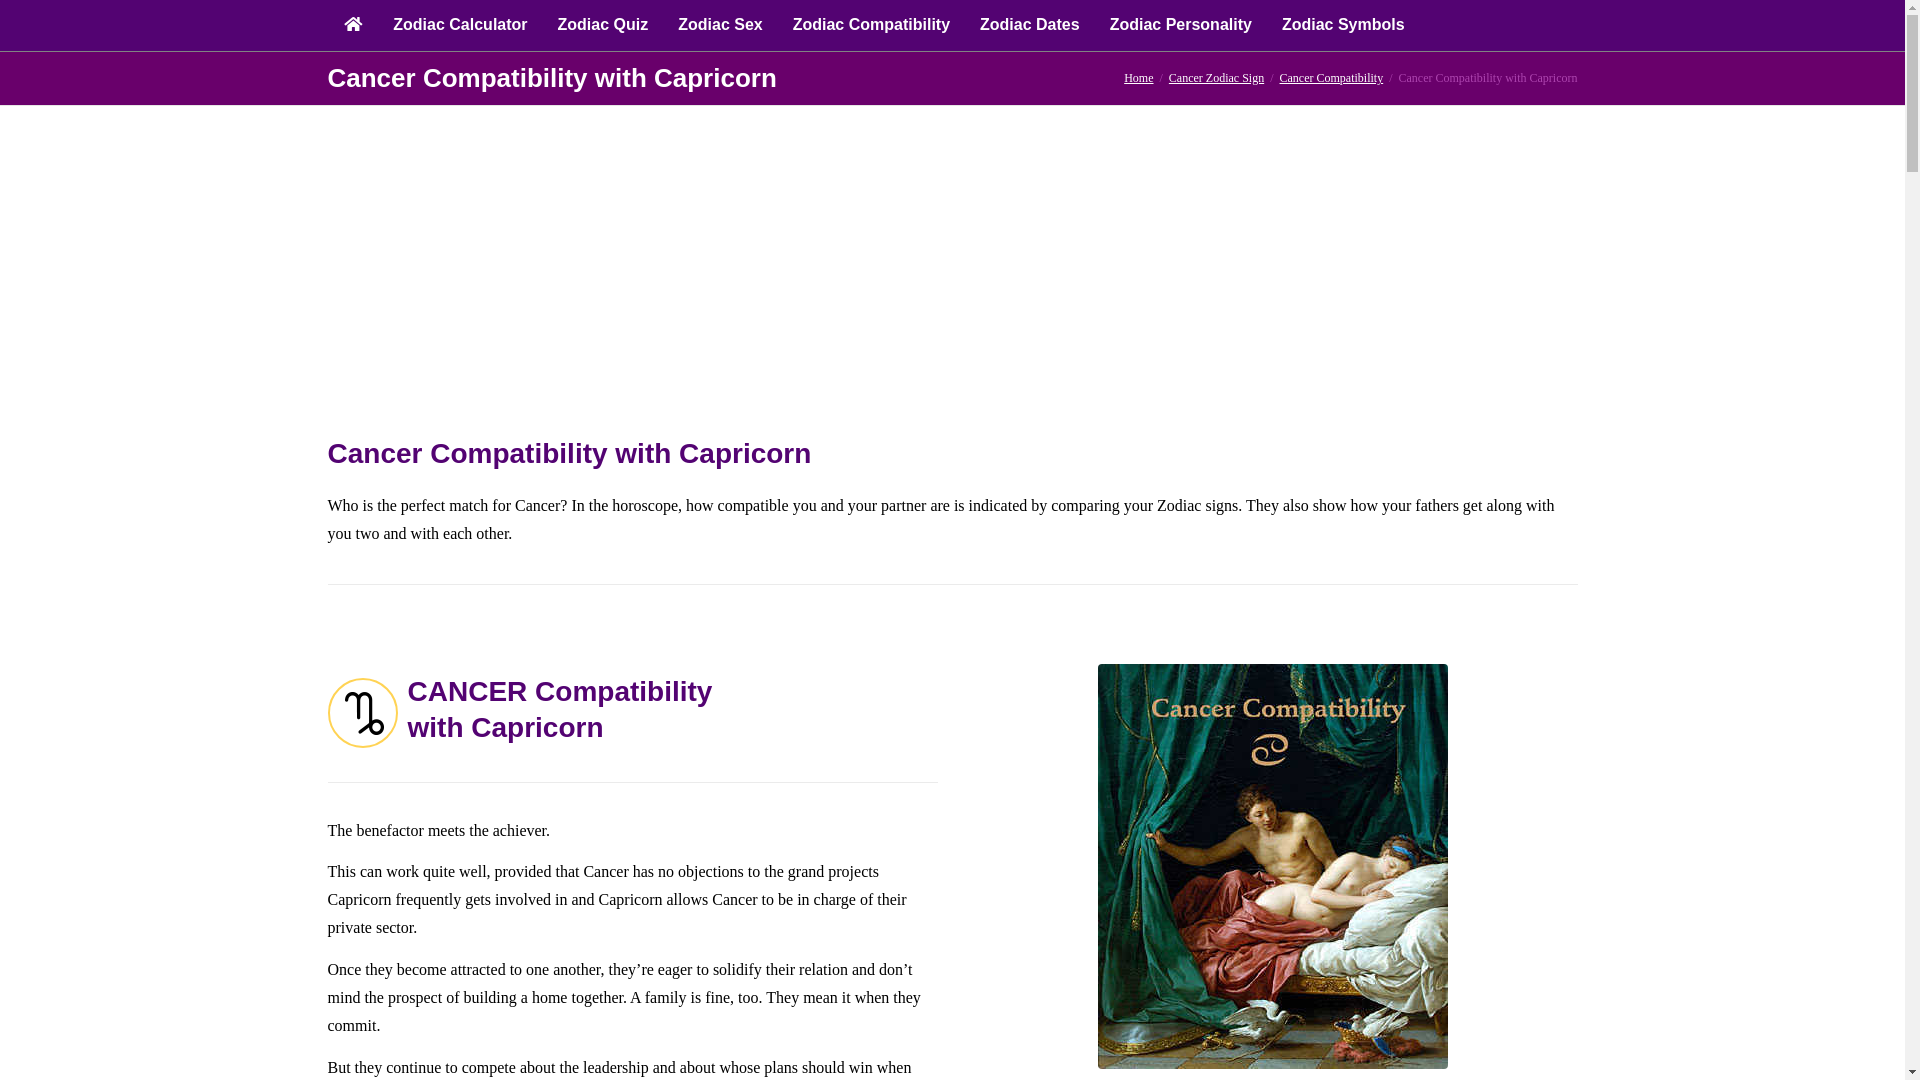 This screenshot has height=1080, width=1920. What do you see at coordinates (604, 25) in the screenshot?
I see `Zodiac Quiz` at bounding box center [604, 25].